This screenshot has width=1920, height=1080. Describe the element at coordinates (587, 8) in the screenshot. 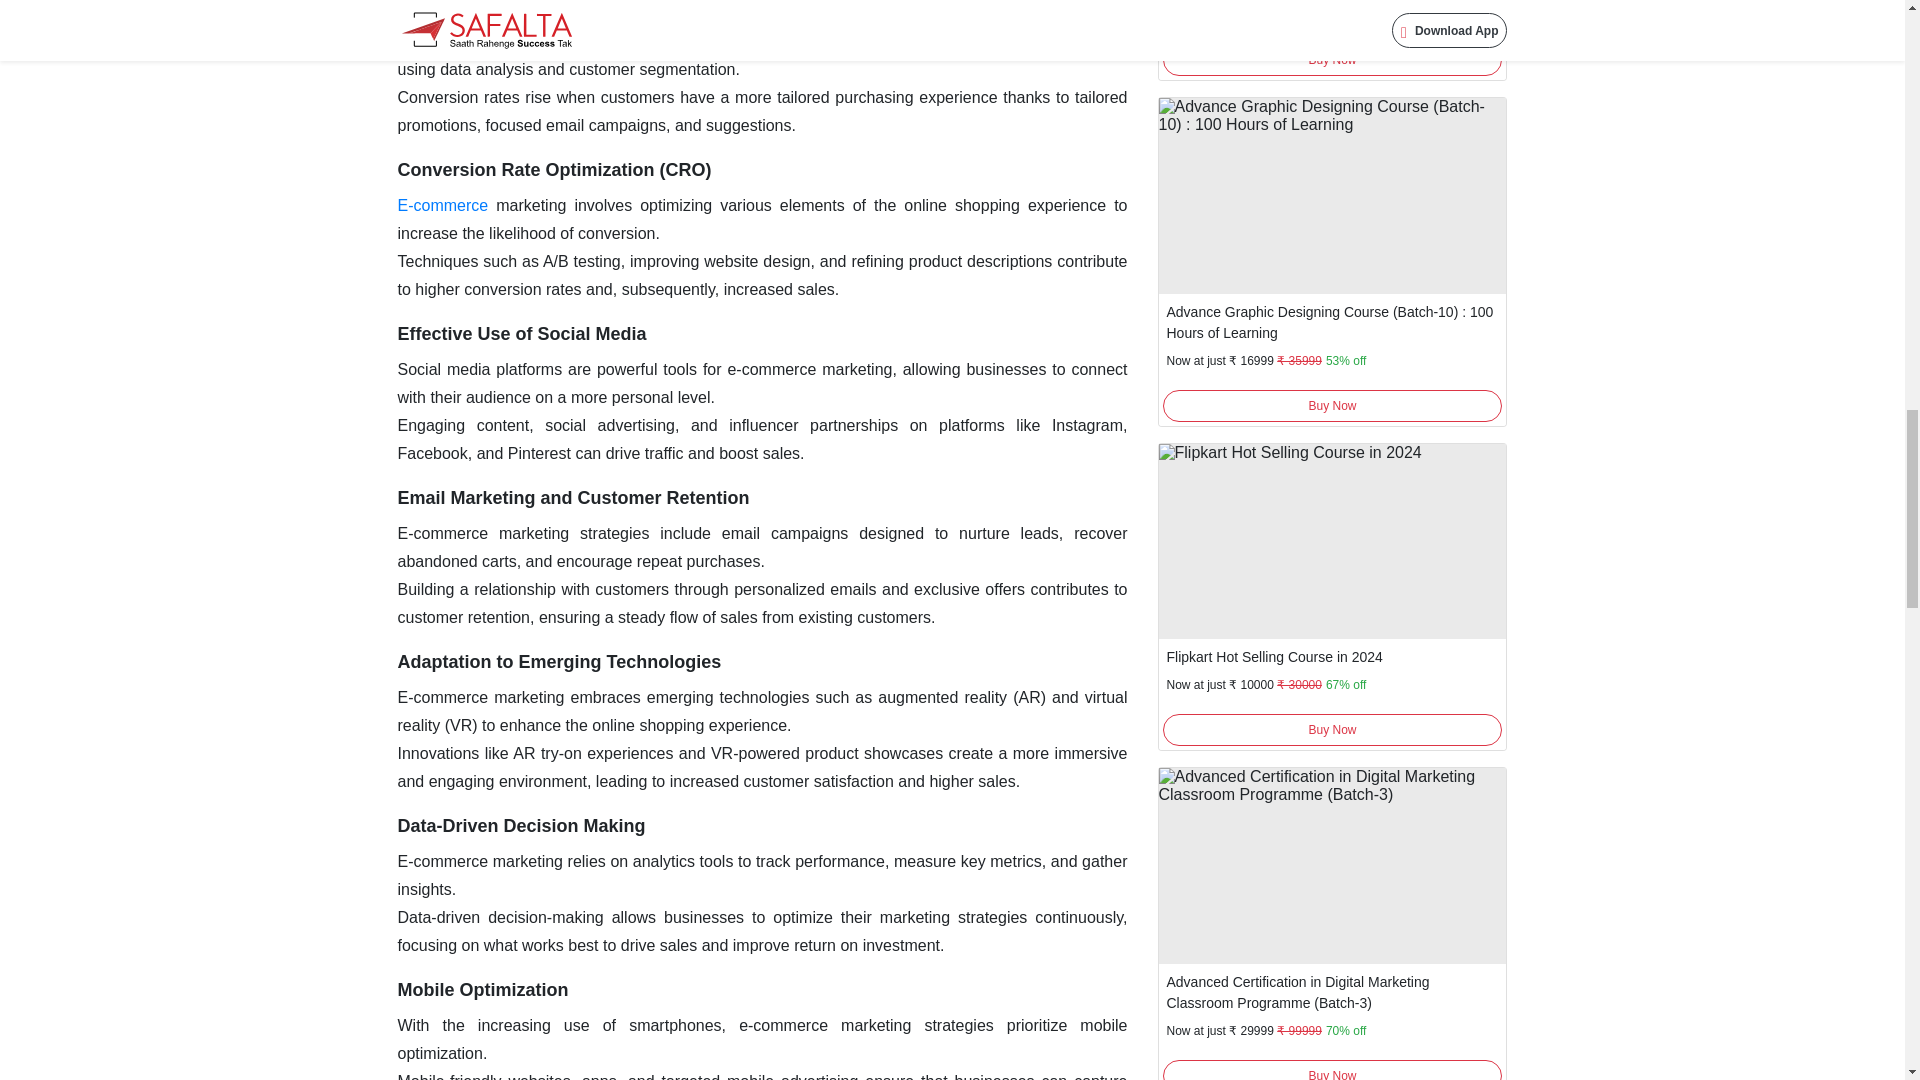

I see `Customer segmentation and personalization` at that location.